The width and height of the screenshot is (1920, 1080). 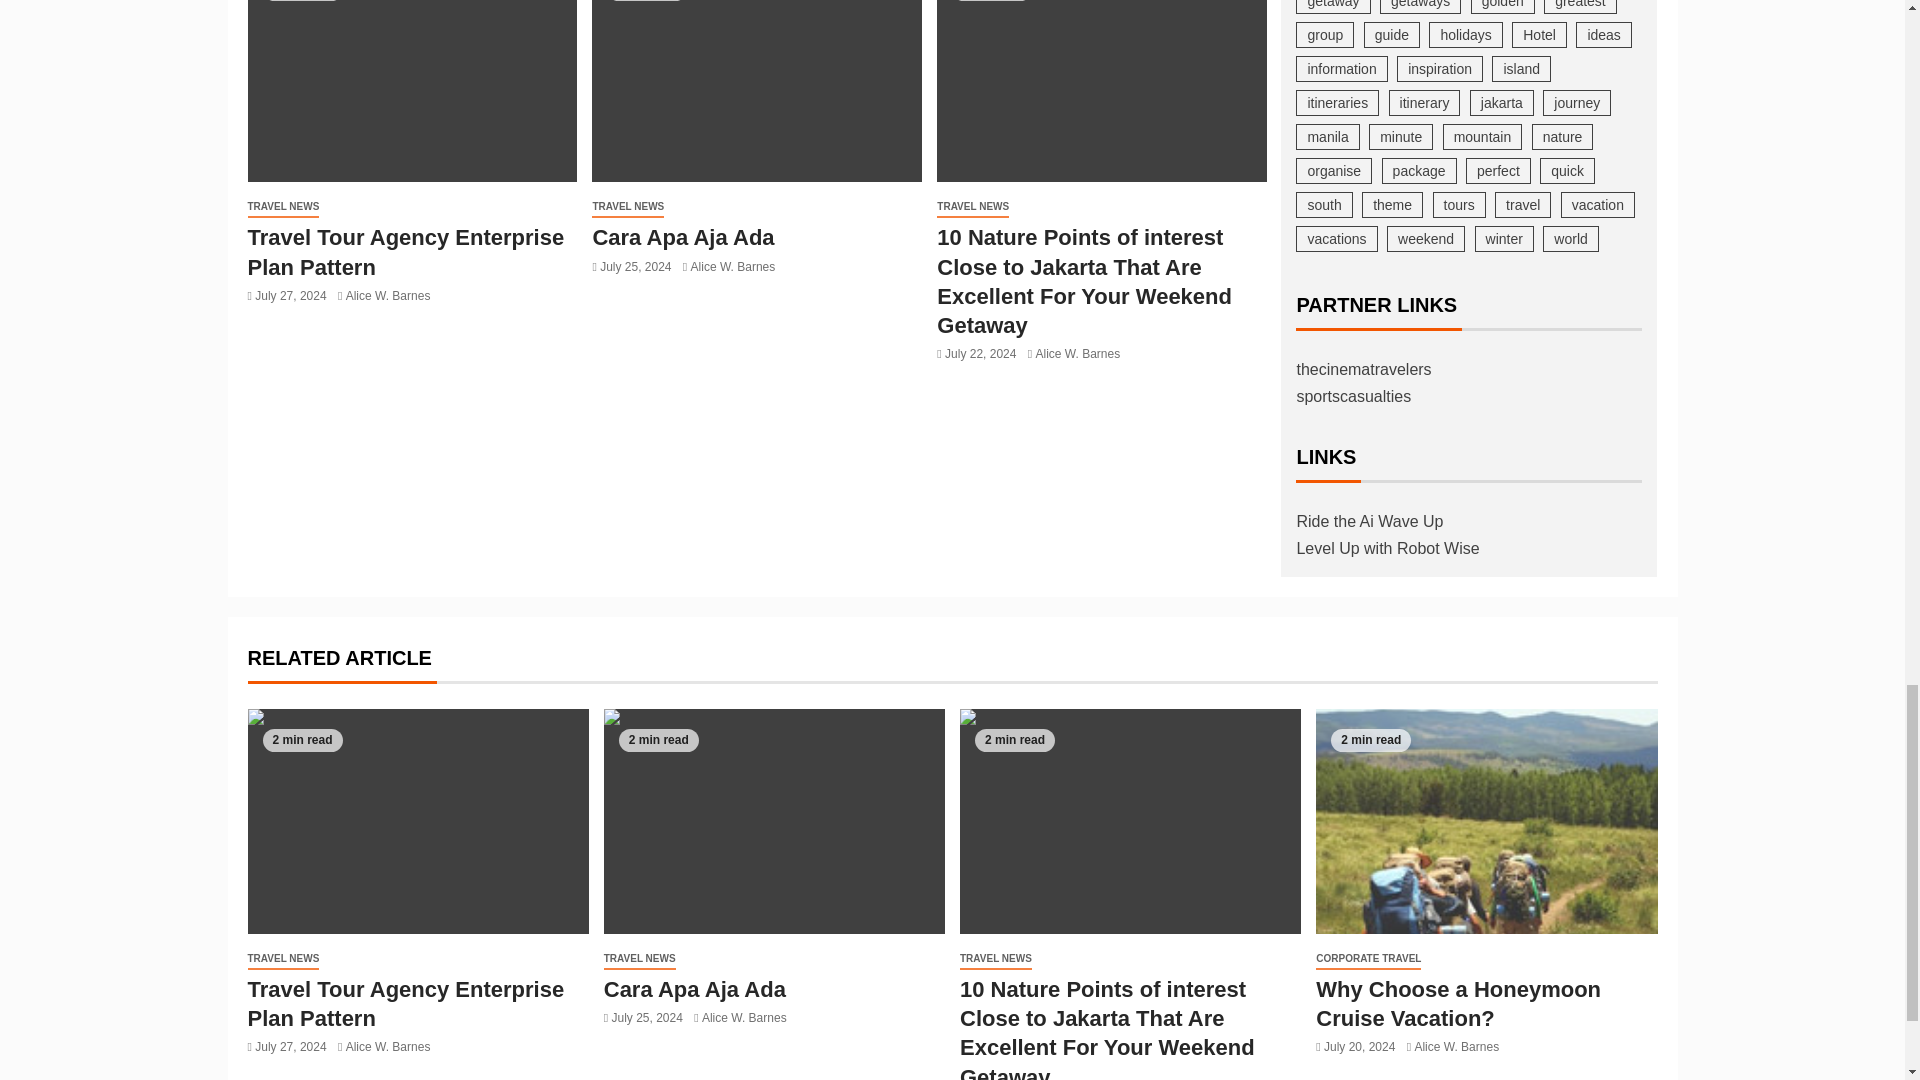 What do you see at coordinates (388, 296) in the screenshot?
I see `Alice W. Barnes` at bounding box center [388, 296].